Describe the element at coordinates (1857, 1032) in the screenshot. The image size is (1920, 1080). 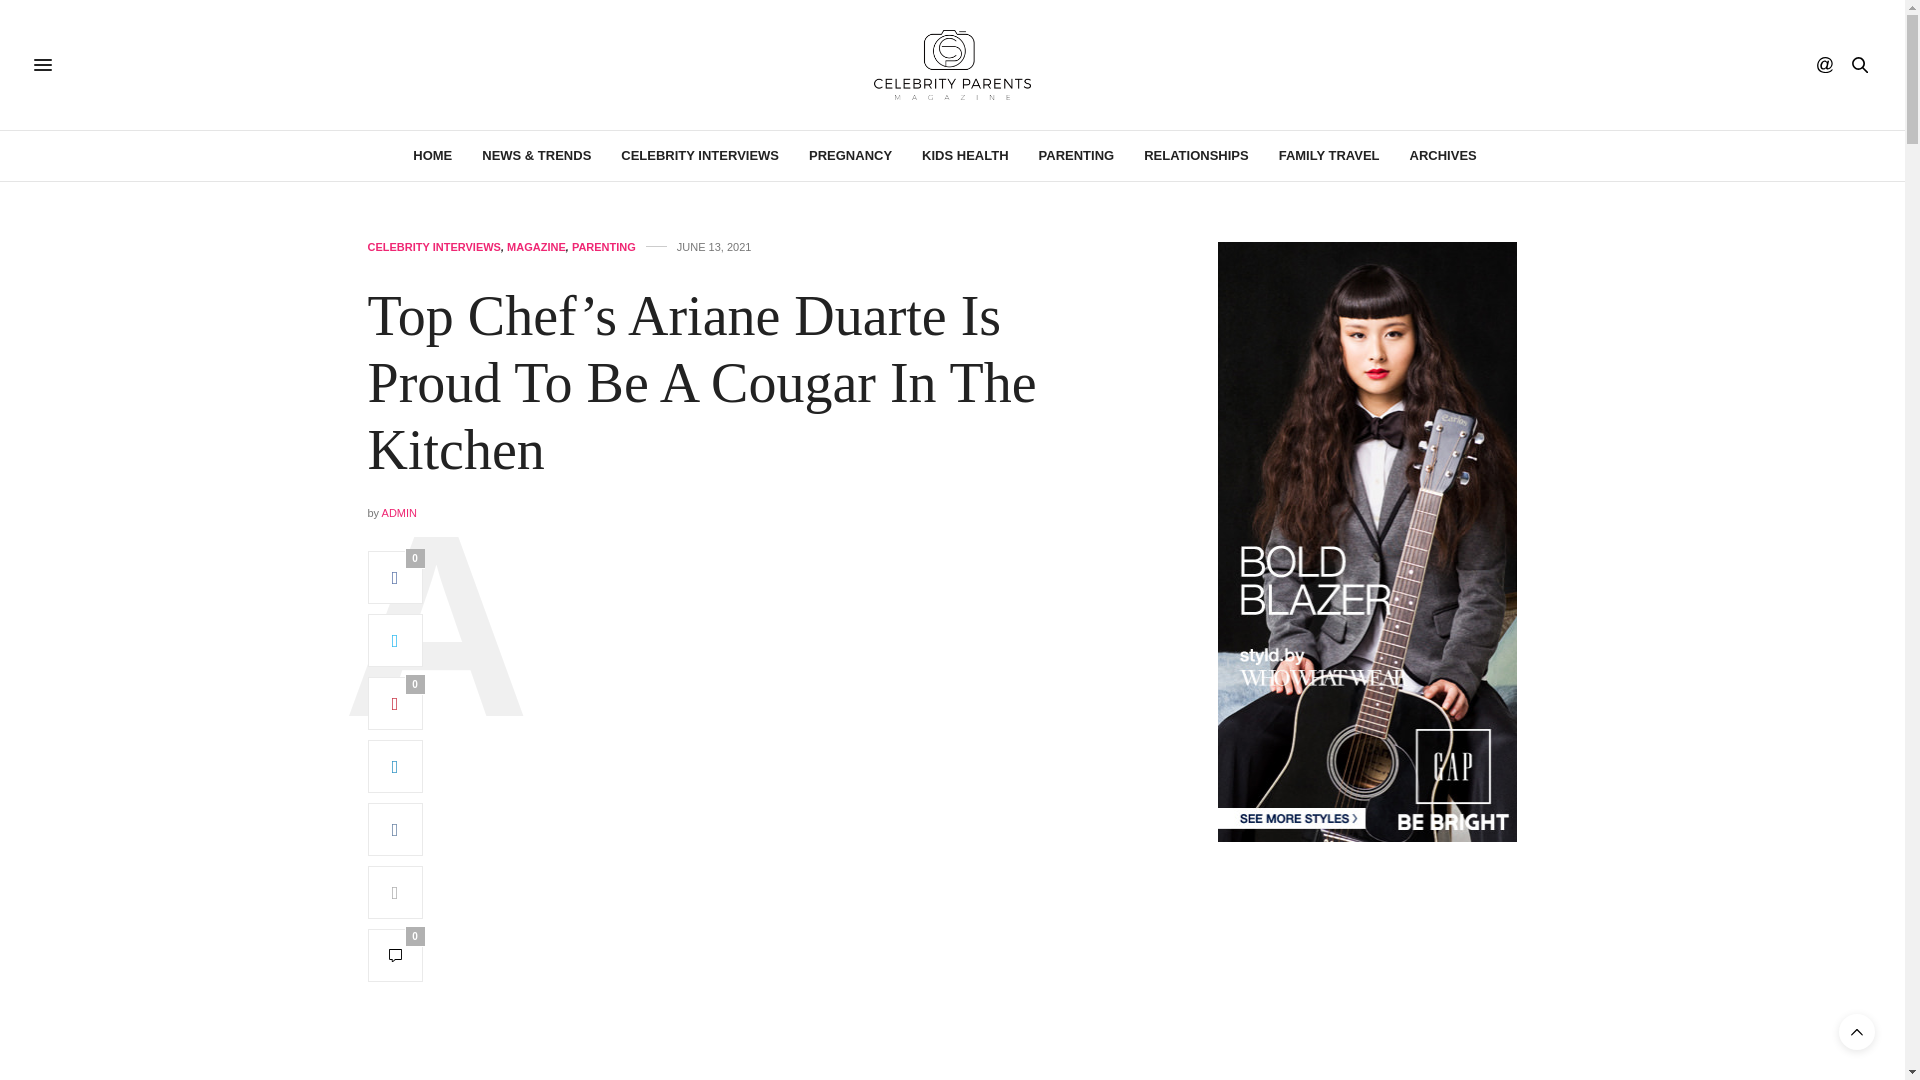
I see `Scroll To Top` at that location.